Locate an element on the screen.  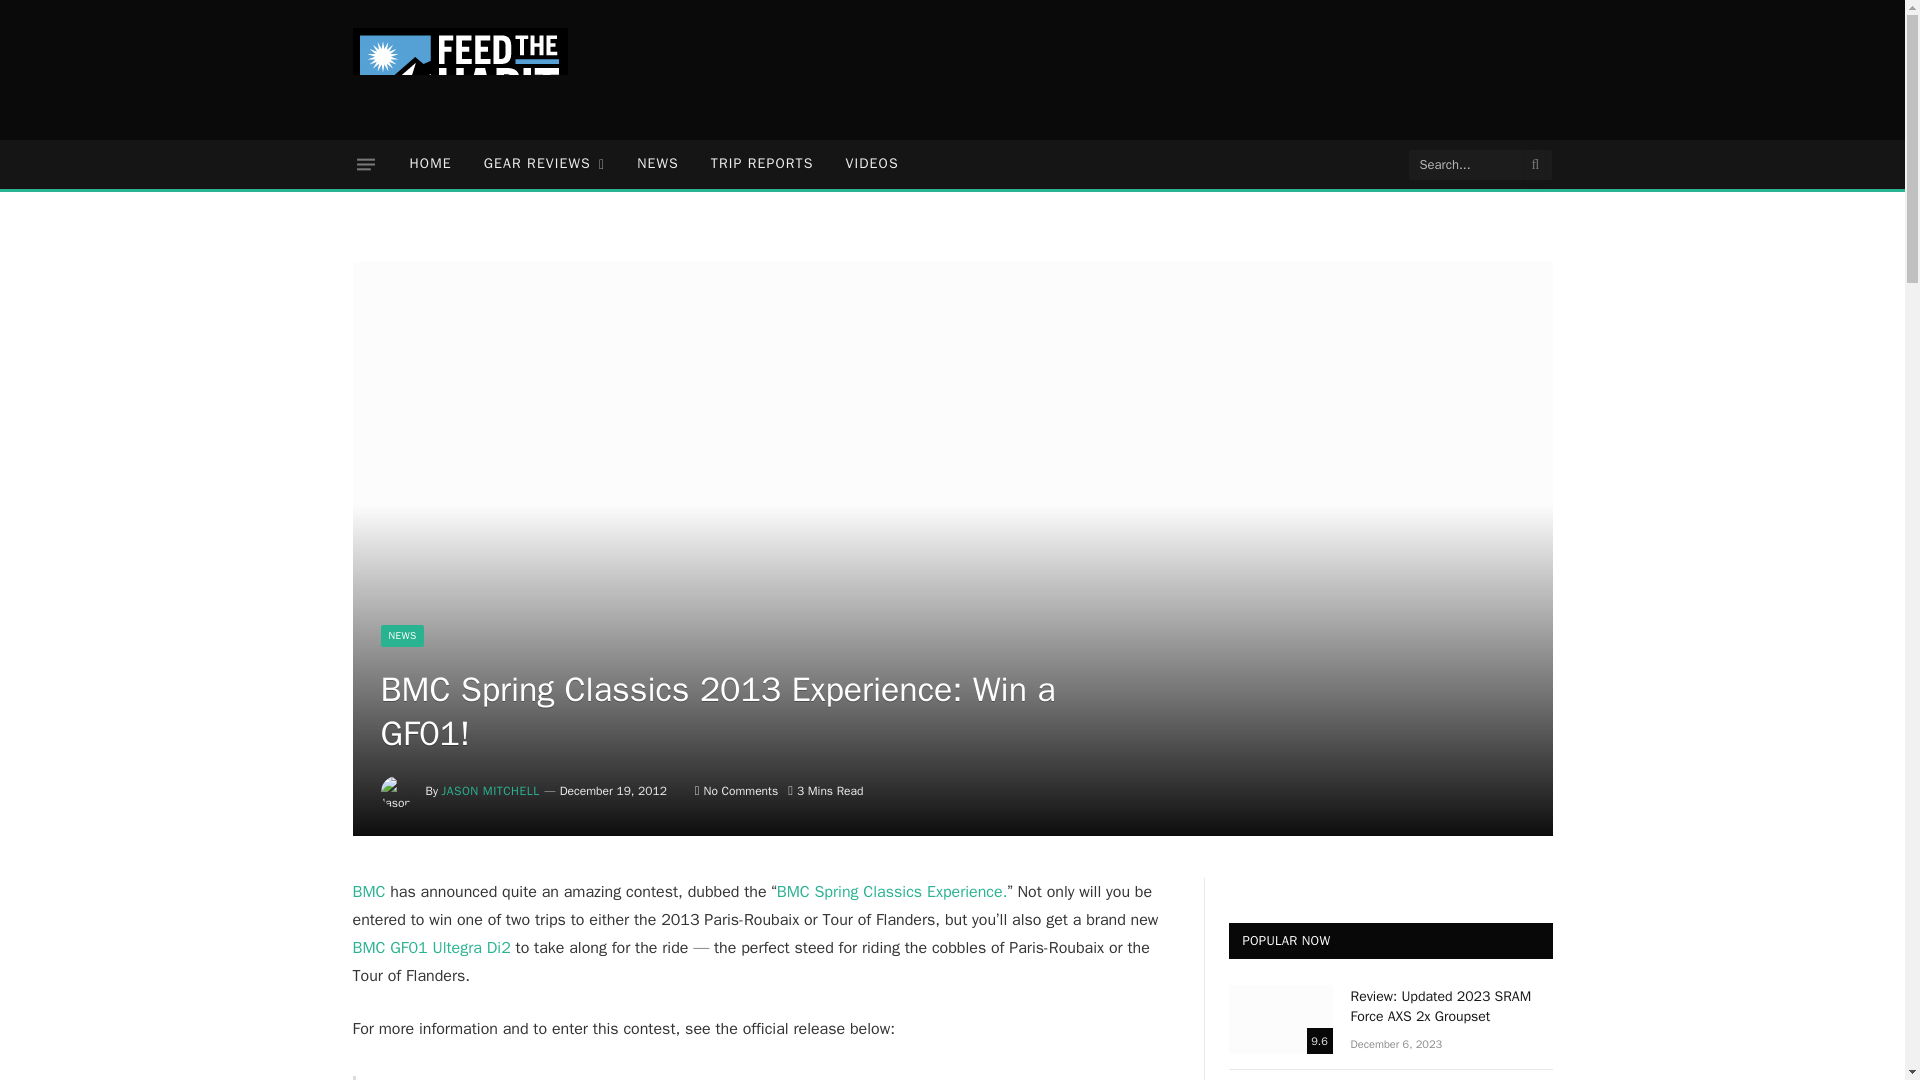
BMC is located at coordinates (368, 892).